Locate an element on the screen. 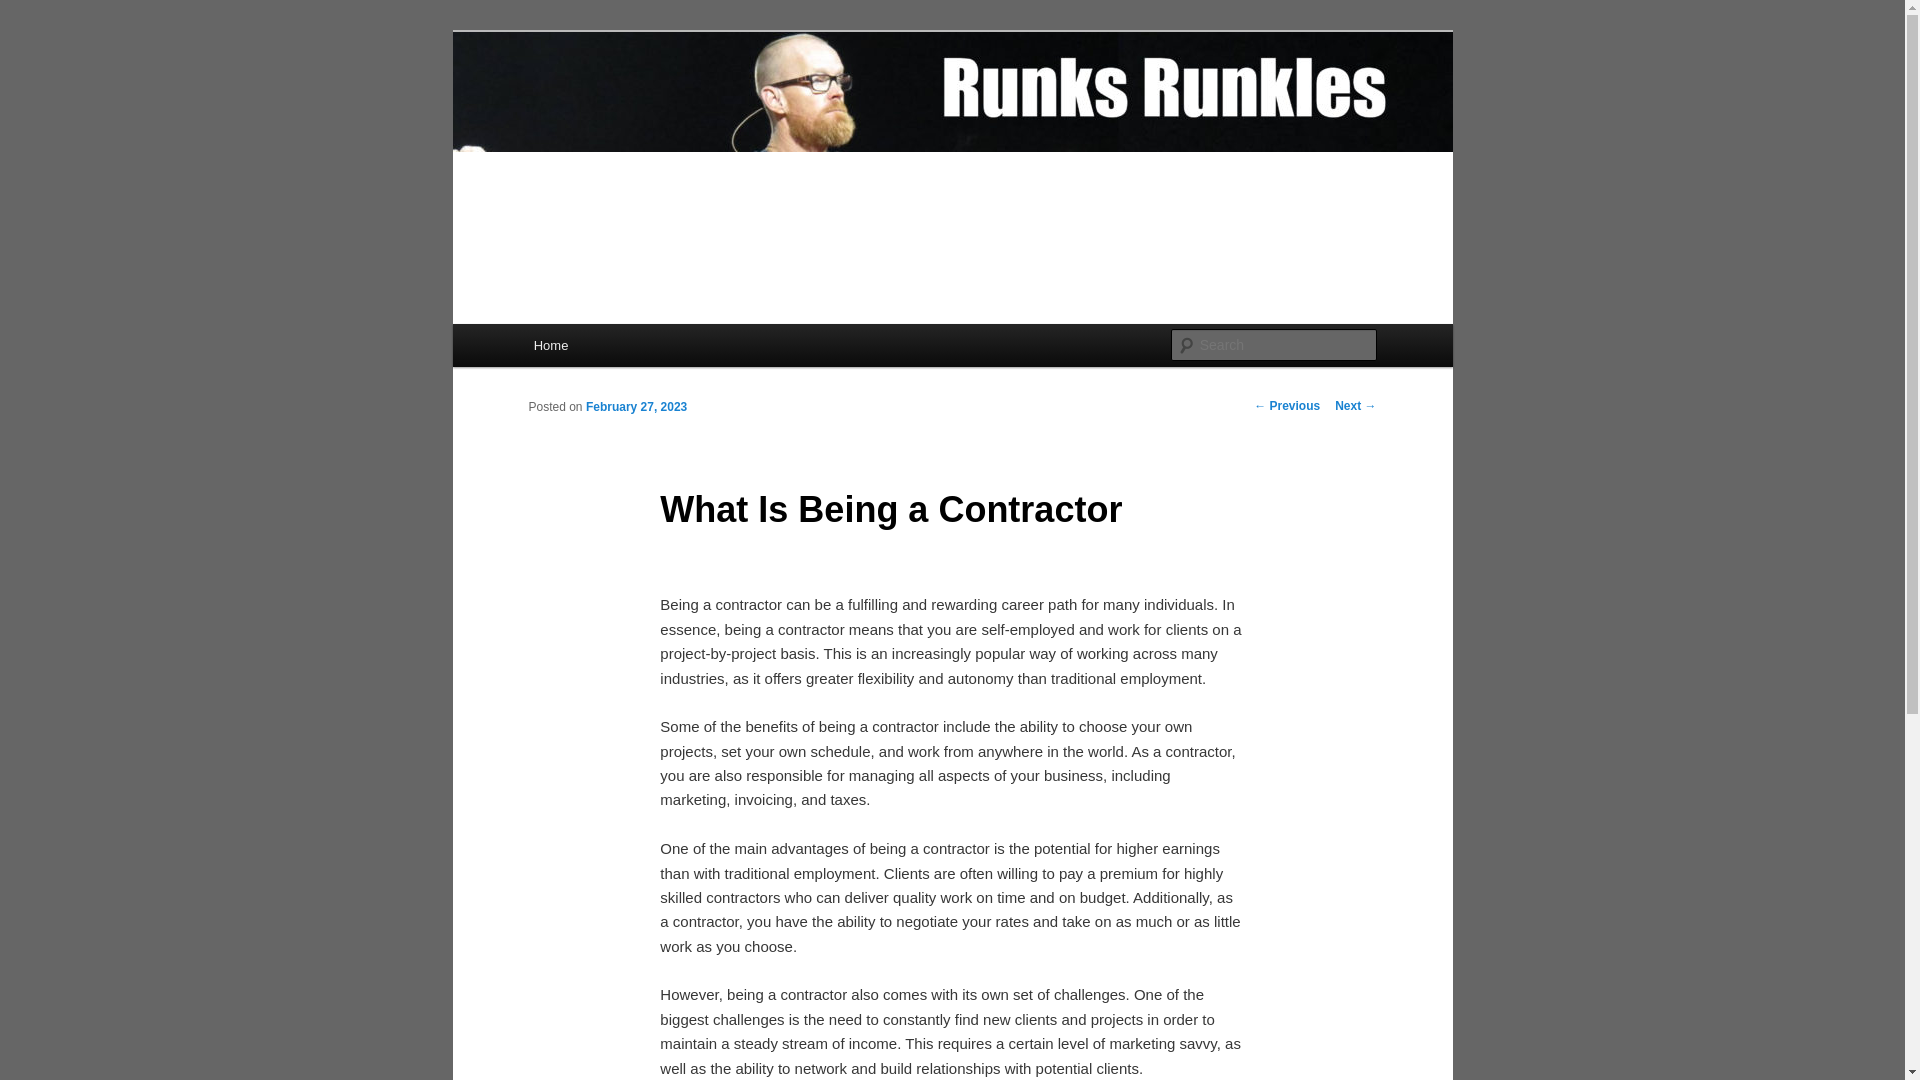 This screenshot has height=1080, width=1920. 1:01 pm is located at coordinates (636, 406).